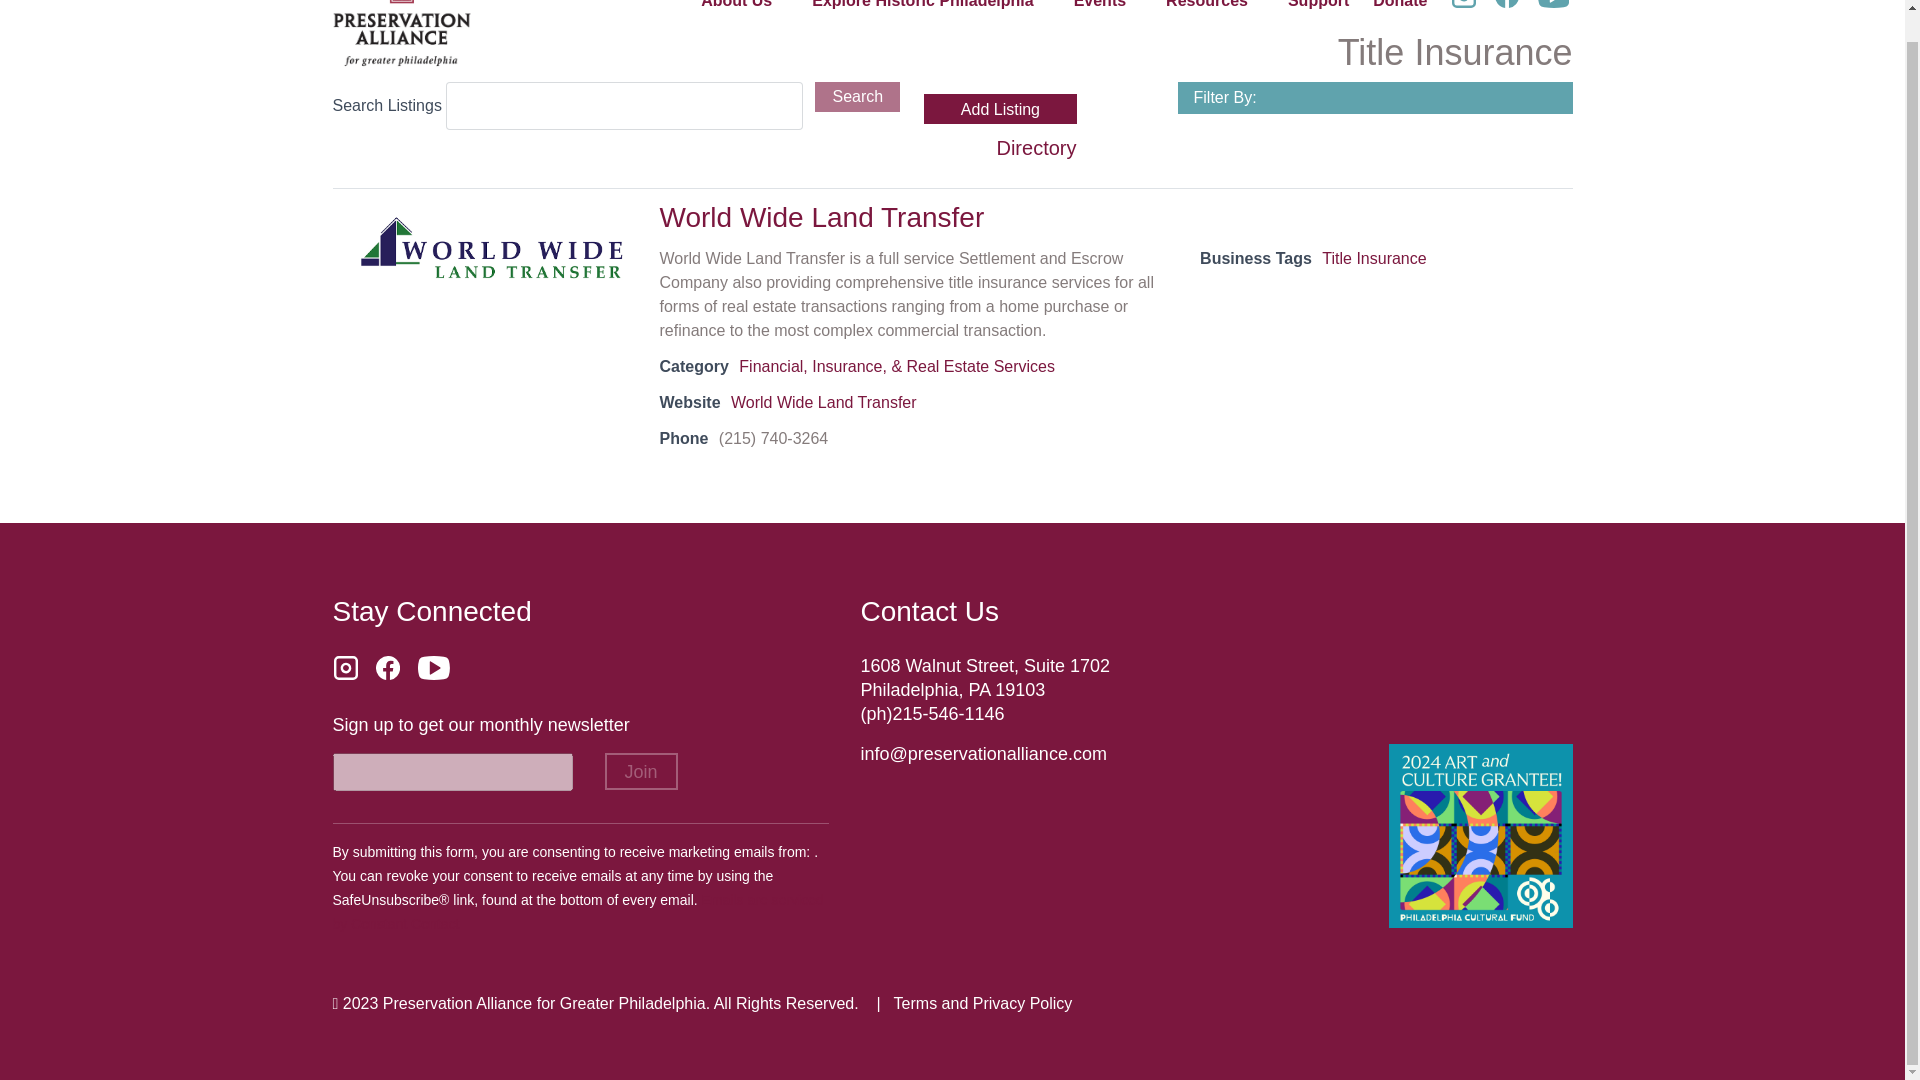 Image resolution: width=1920 pixels, height=1080 pixels. I want to click on World Wide Land Transfer, so click(491, 248).